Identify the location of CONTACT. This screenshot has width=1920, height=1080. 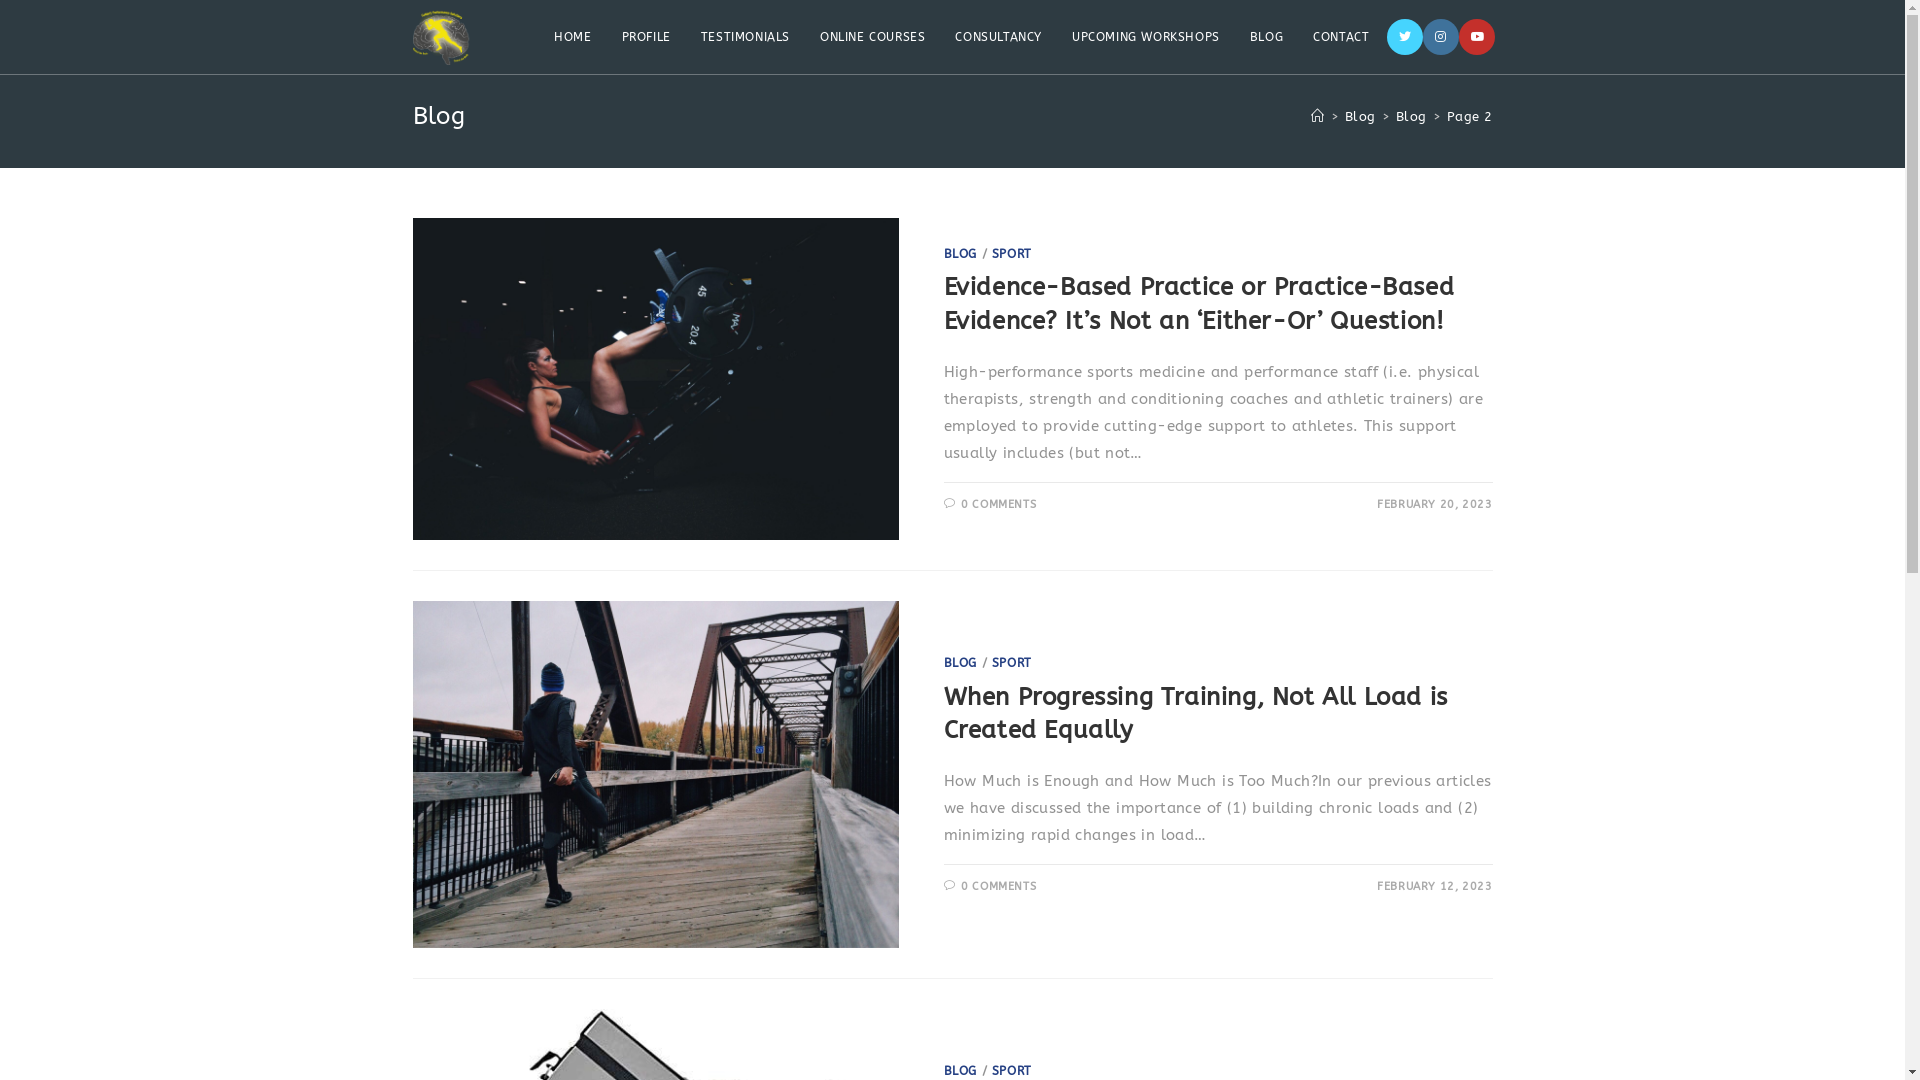
(1341, 37).